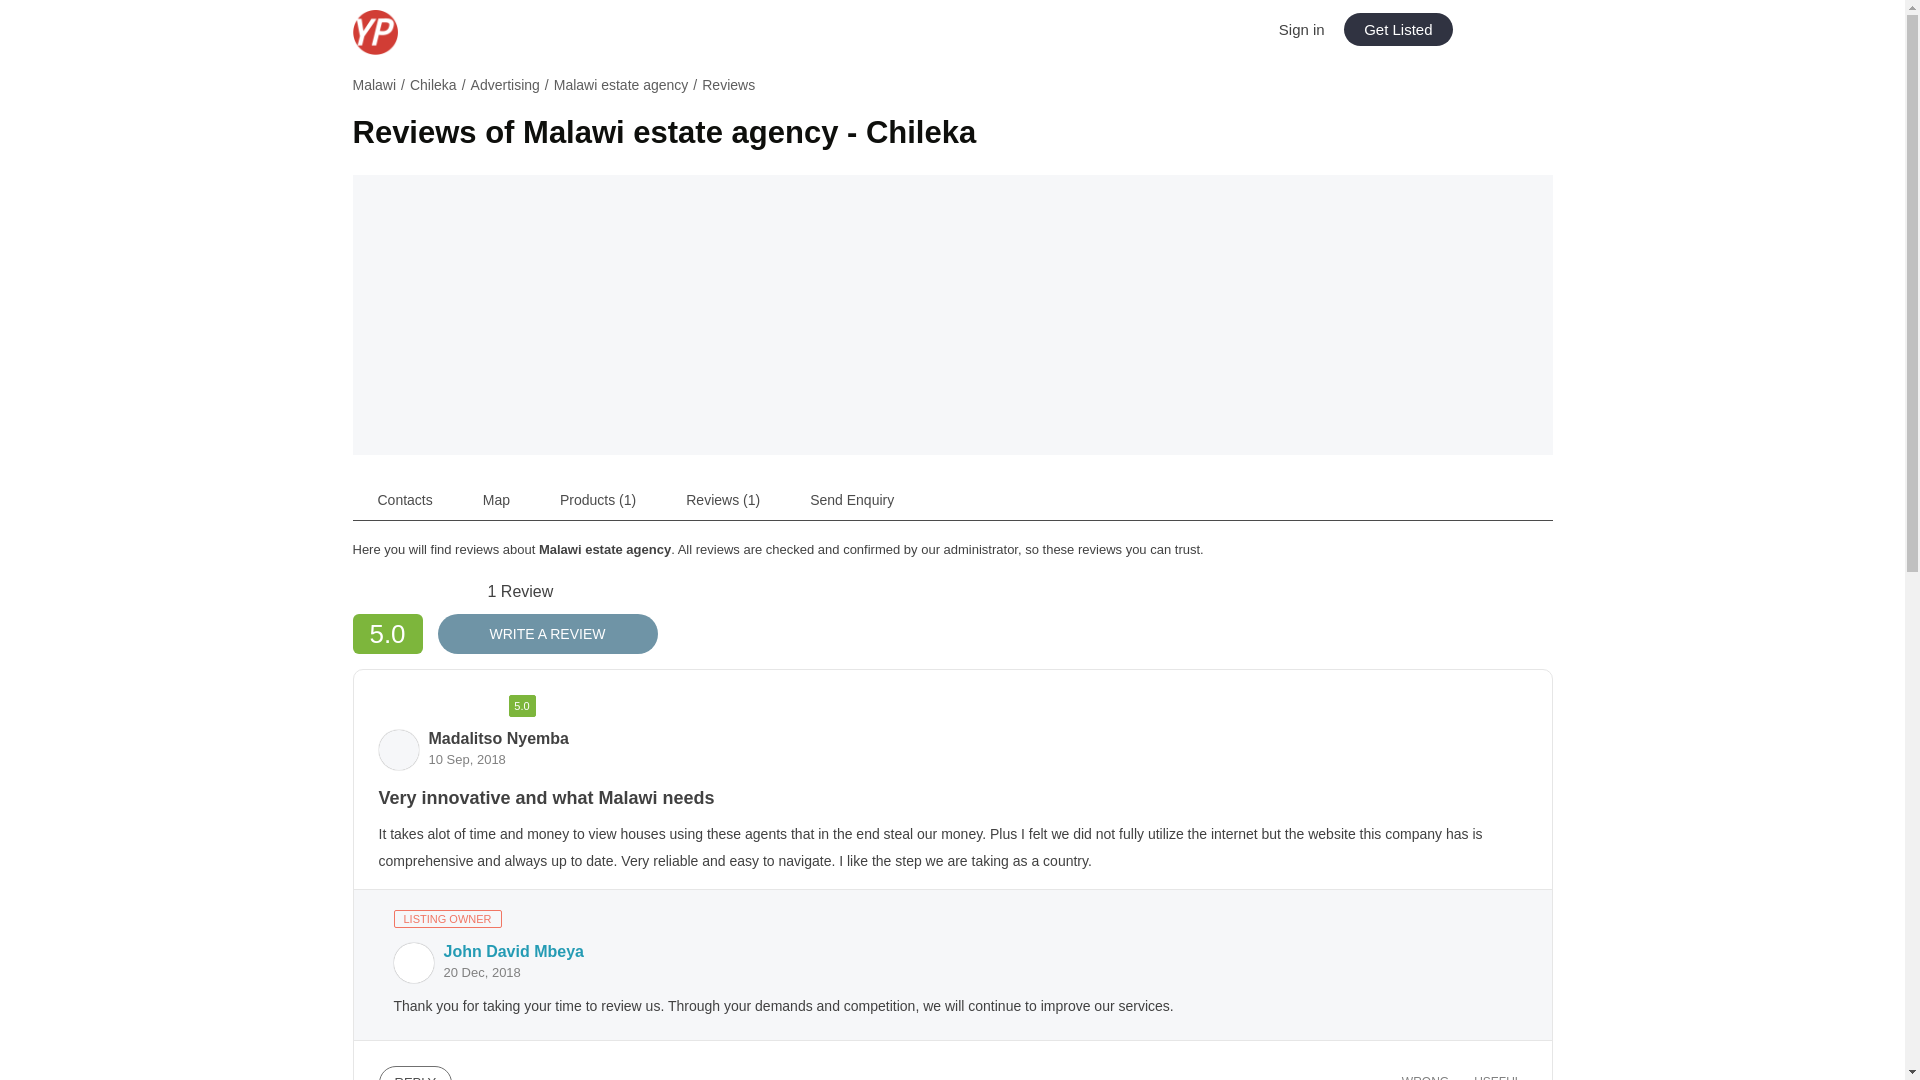  What do you see at coordinates (433, 84) in the screenshot?
I see `Chileka` at bounding box center [433, 84].